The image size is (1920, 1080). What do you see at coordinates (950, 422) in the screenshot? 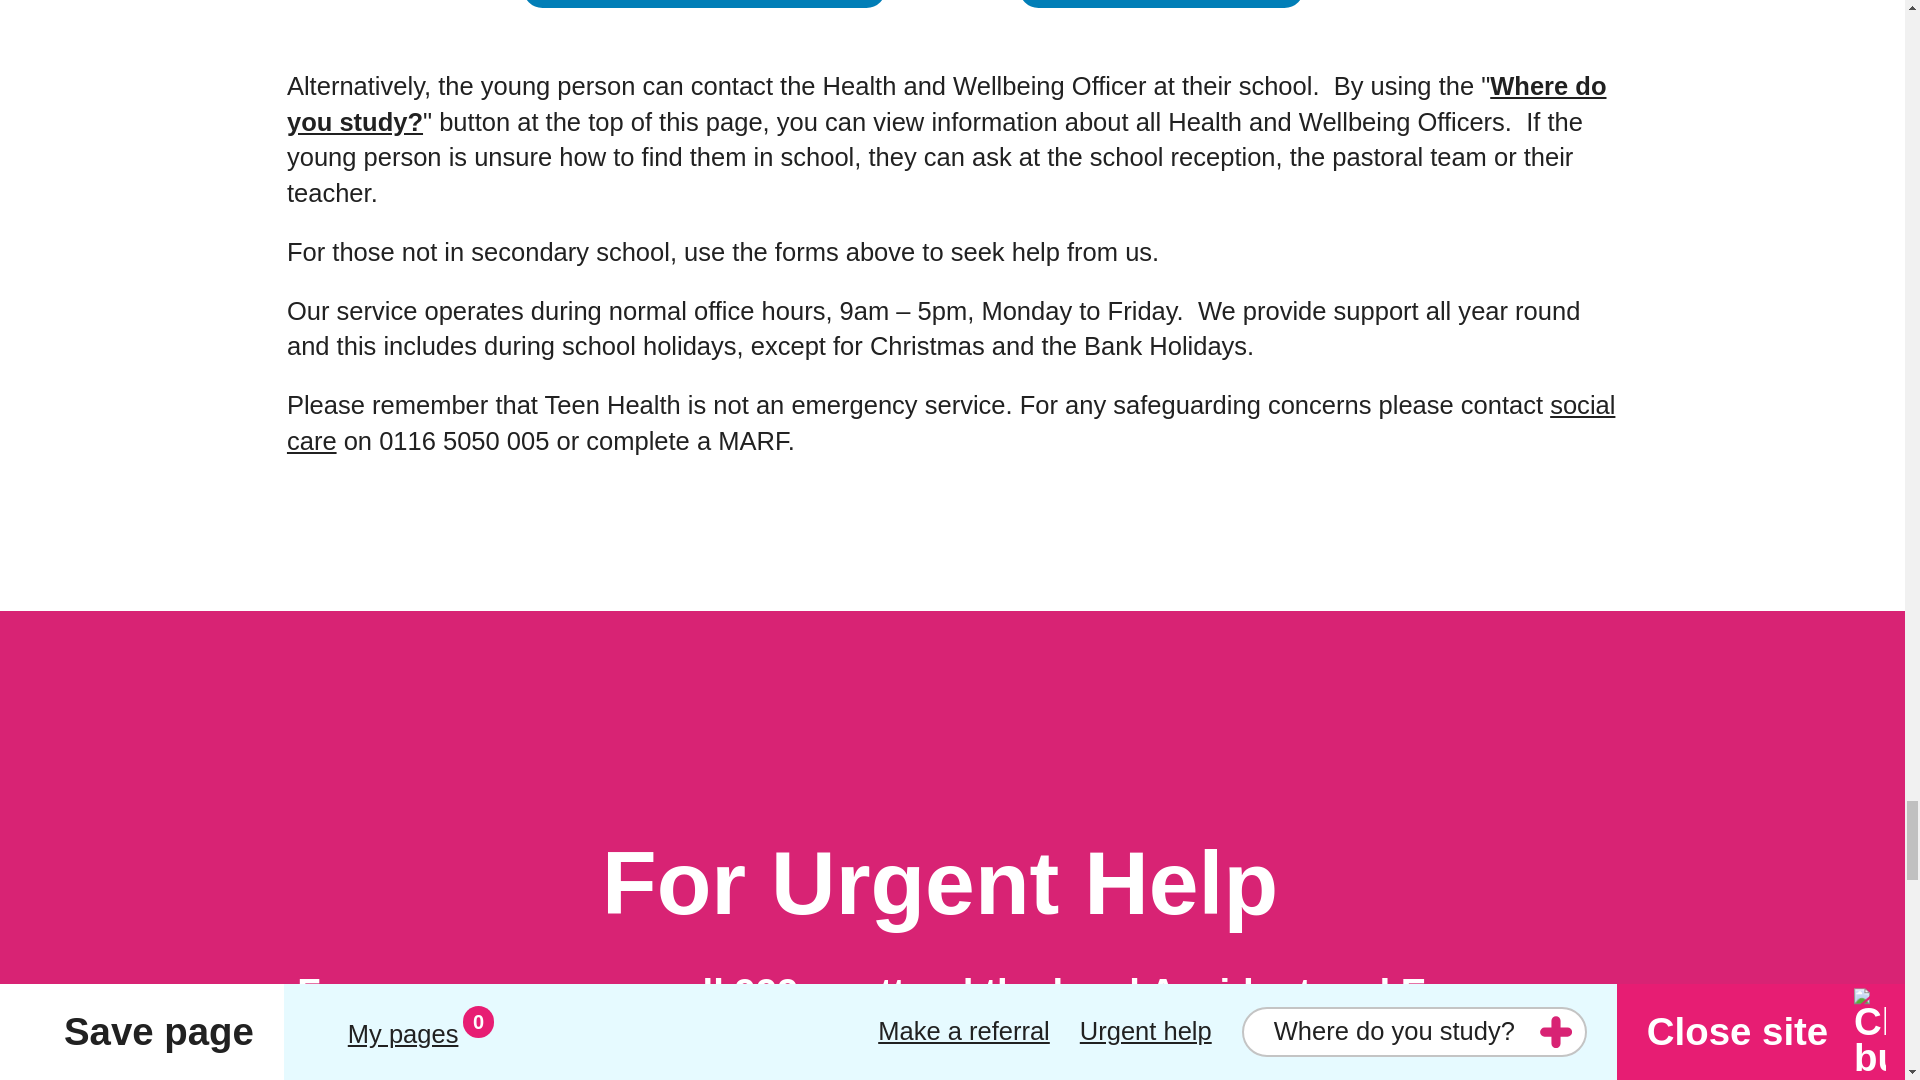
I see `social care` at bounding box center [950, 422].